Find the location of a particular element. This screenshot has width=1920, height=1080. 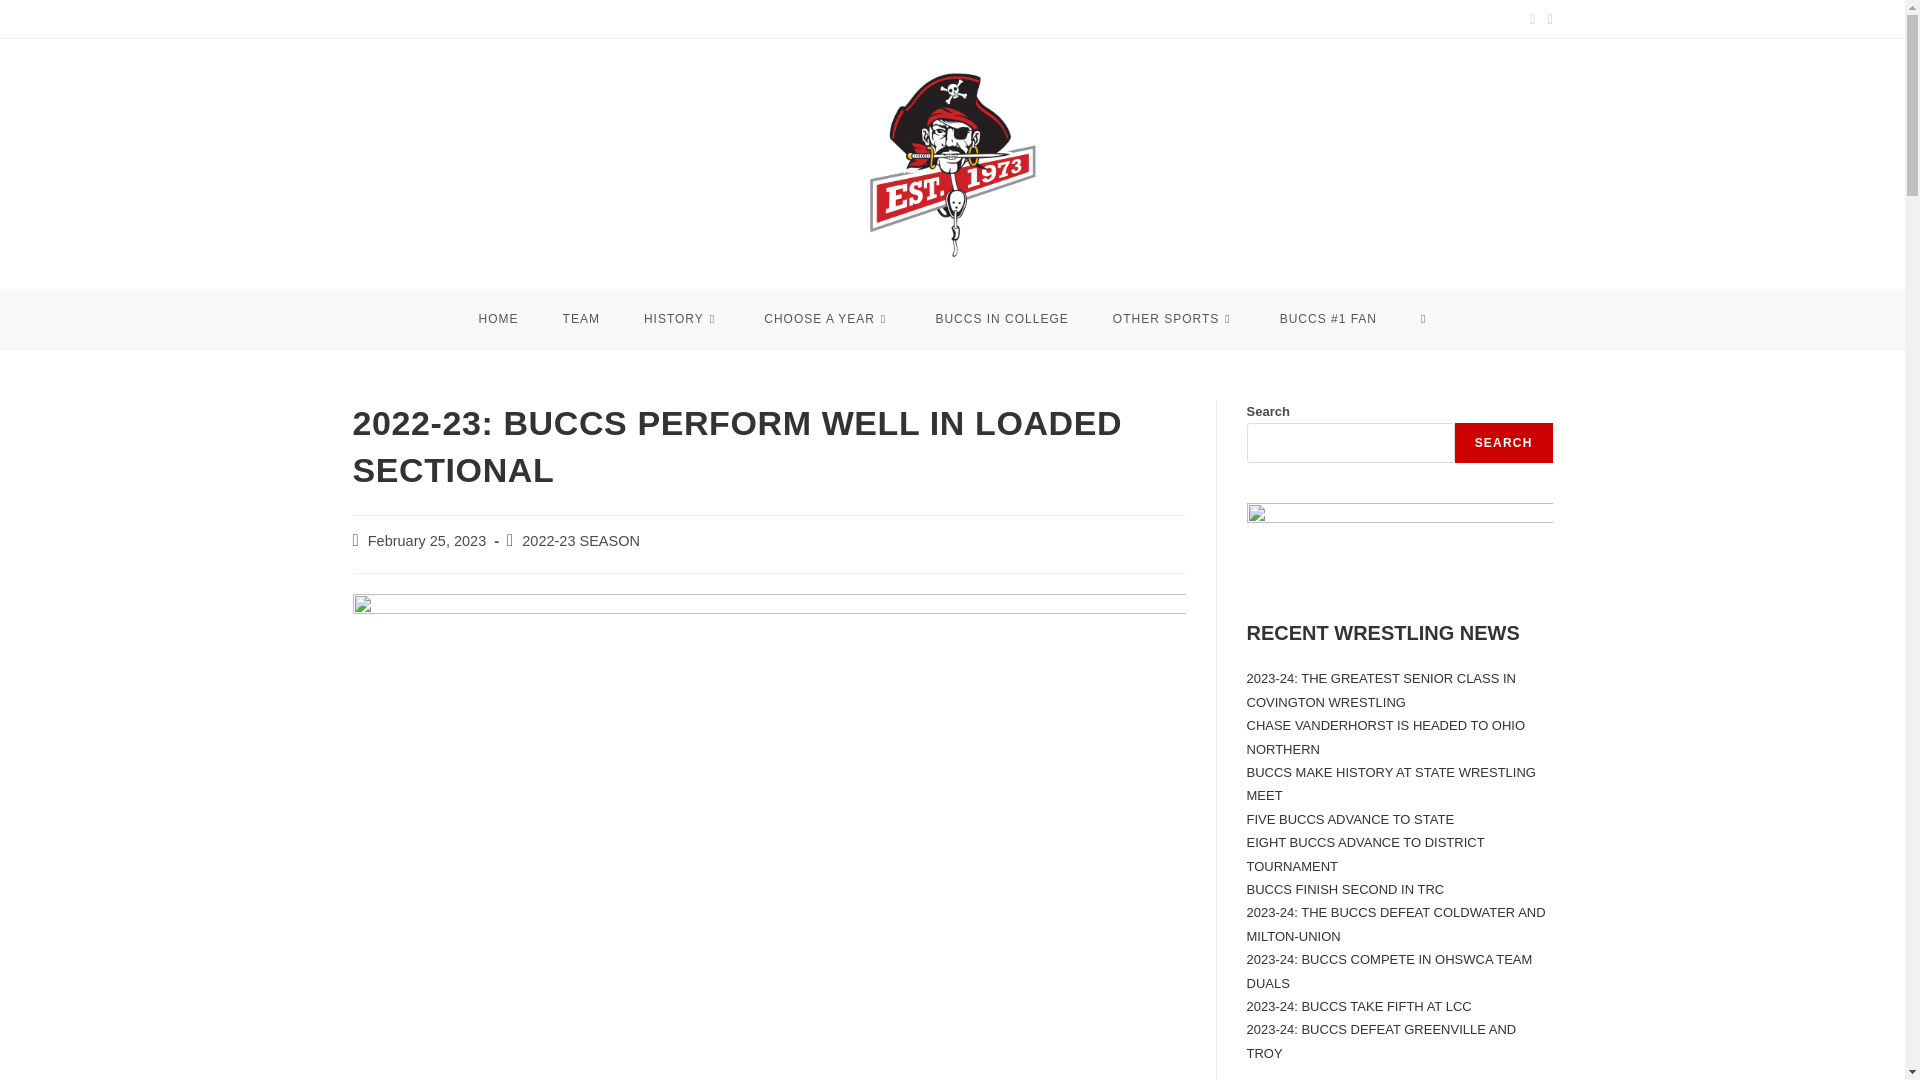

TEAM is located at coordinates (582, 318).